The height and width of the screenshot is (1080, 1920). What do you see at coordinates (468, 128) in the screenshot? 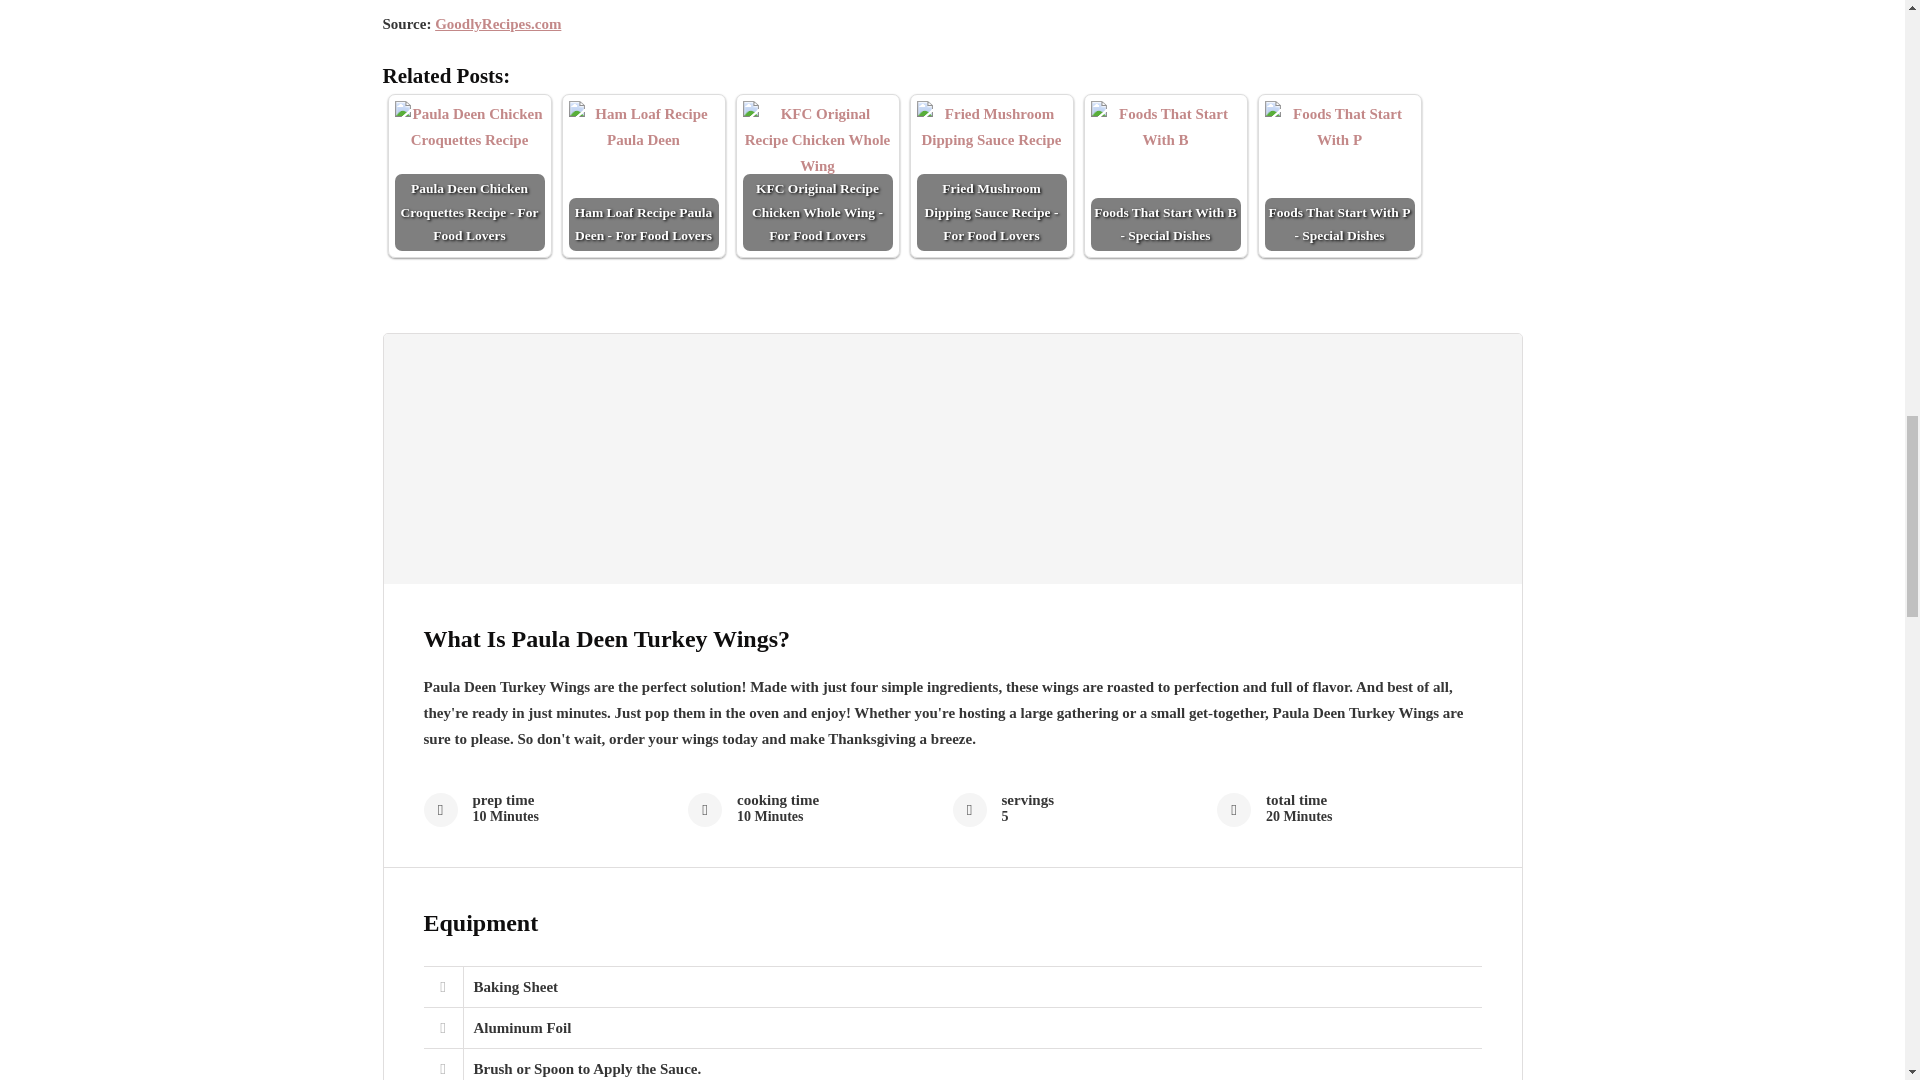
I see `Paula Deen Chicken Croquettes Recipe - For Food Lovers` at bounding box center [468, 128].